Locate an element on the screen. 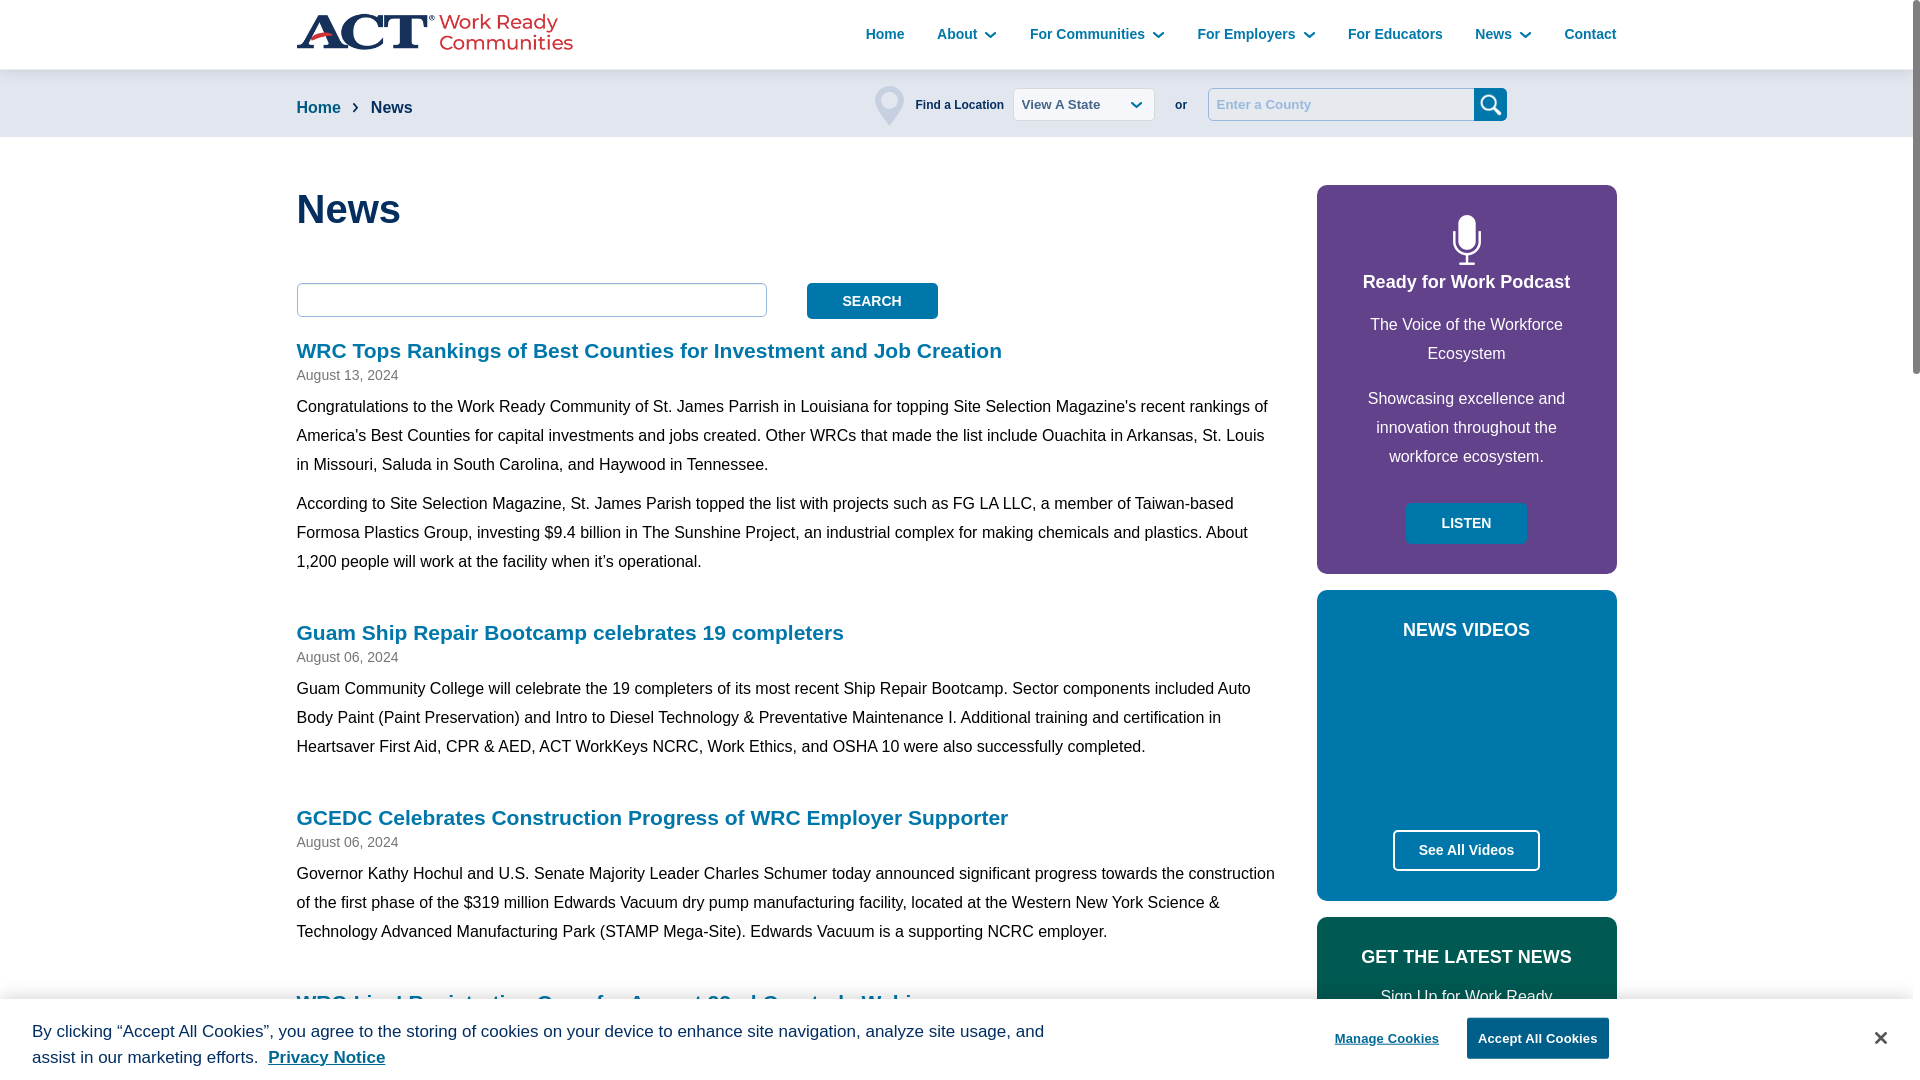 The height and width of the screenshot is (1080, 1920). Home is located at coordinates (884, 34).